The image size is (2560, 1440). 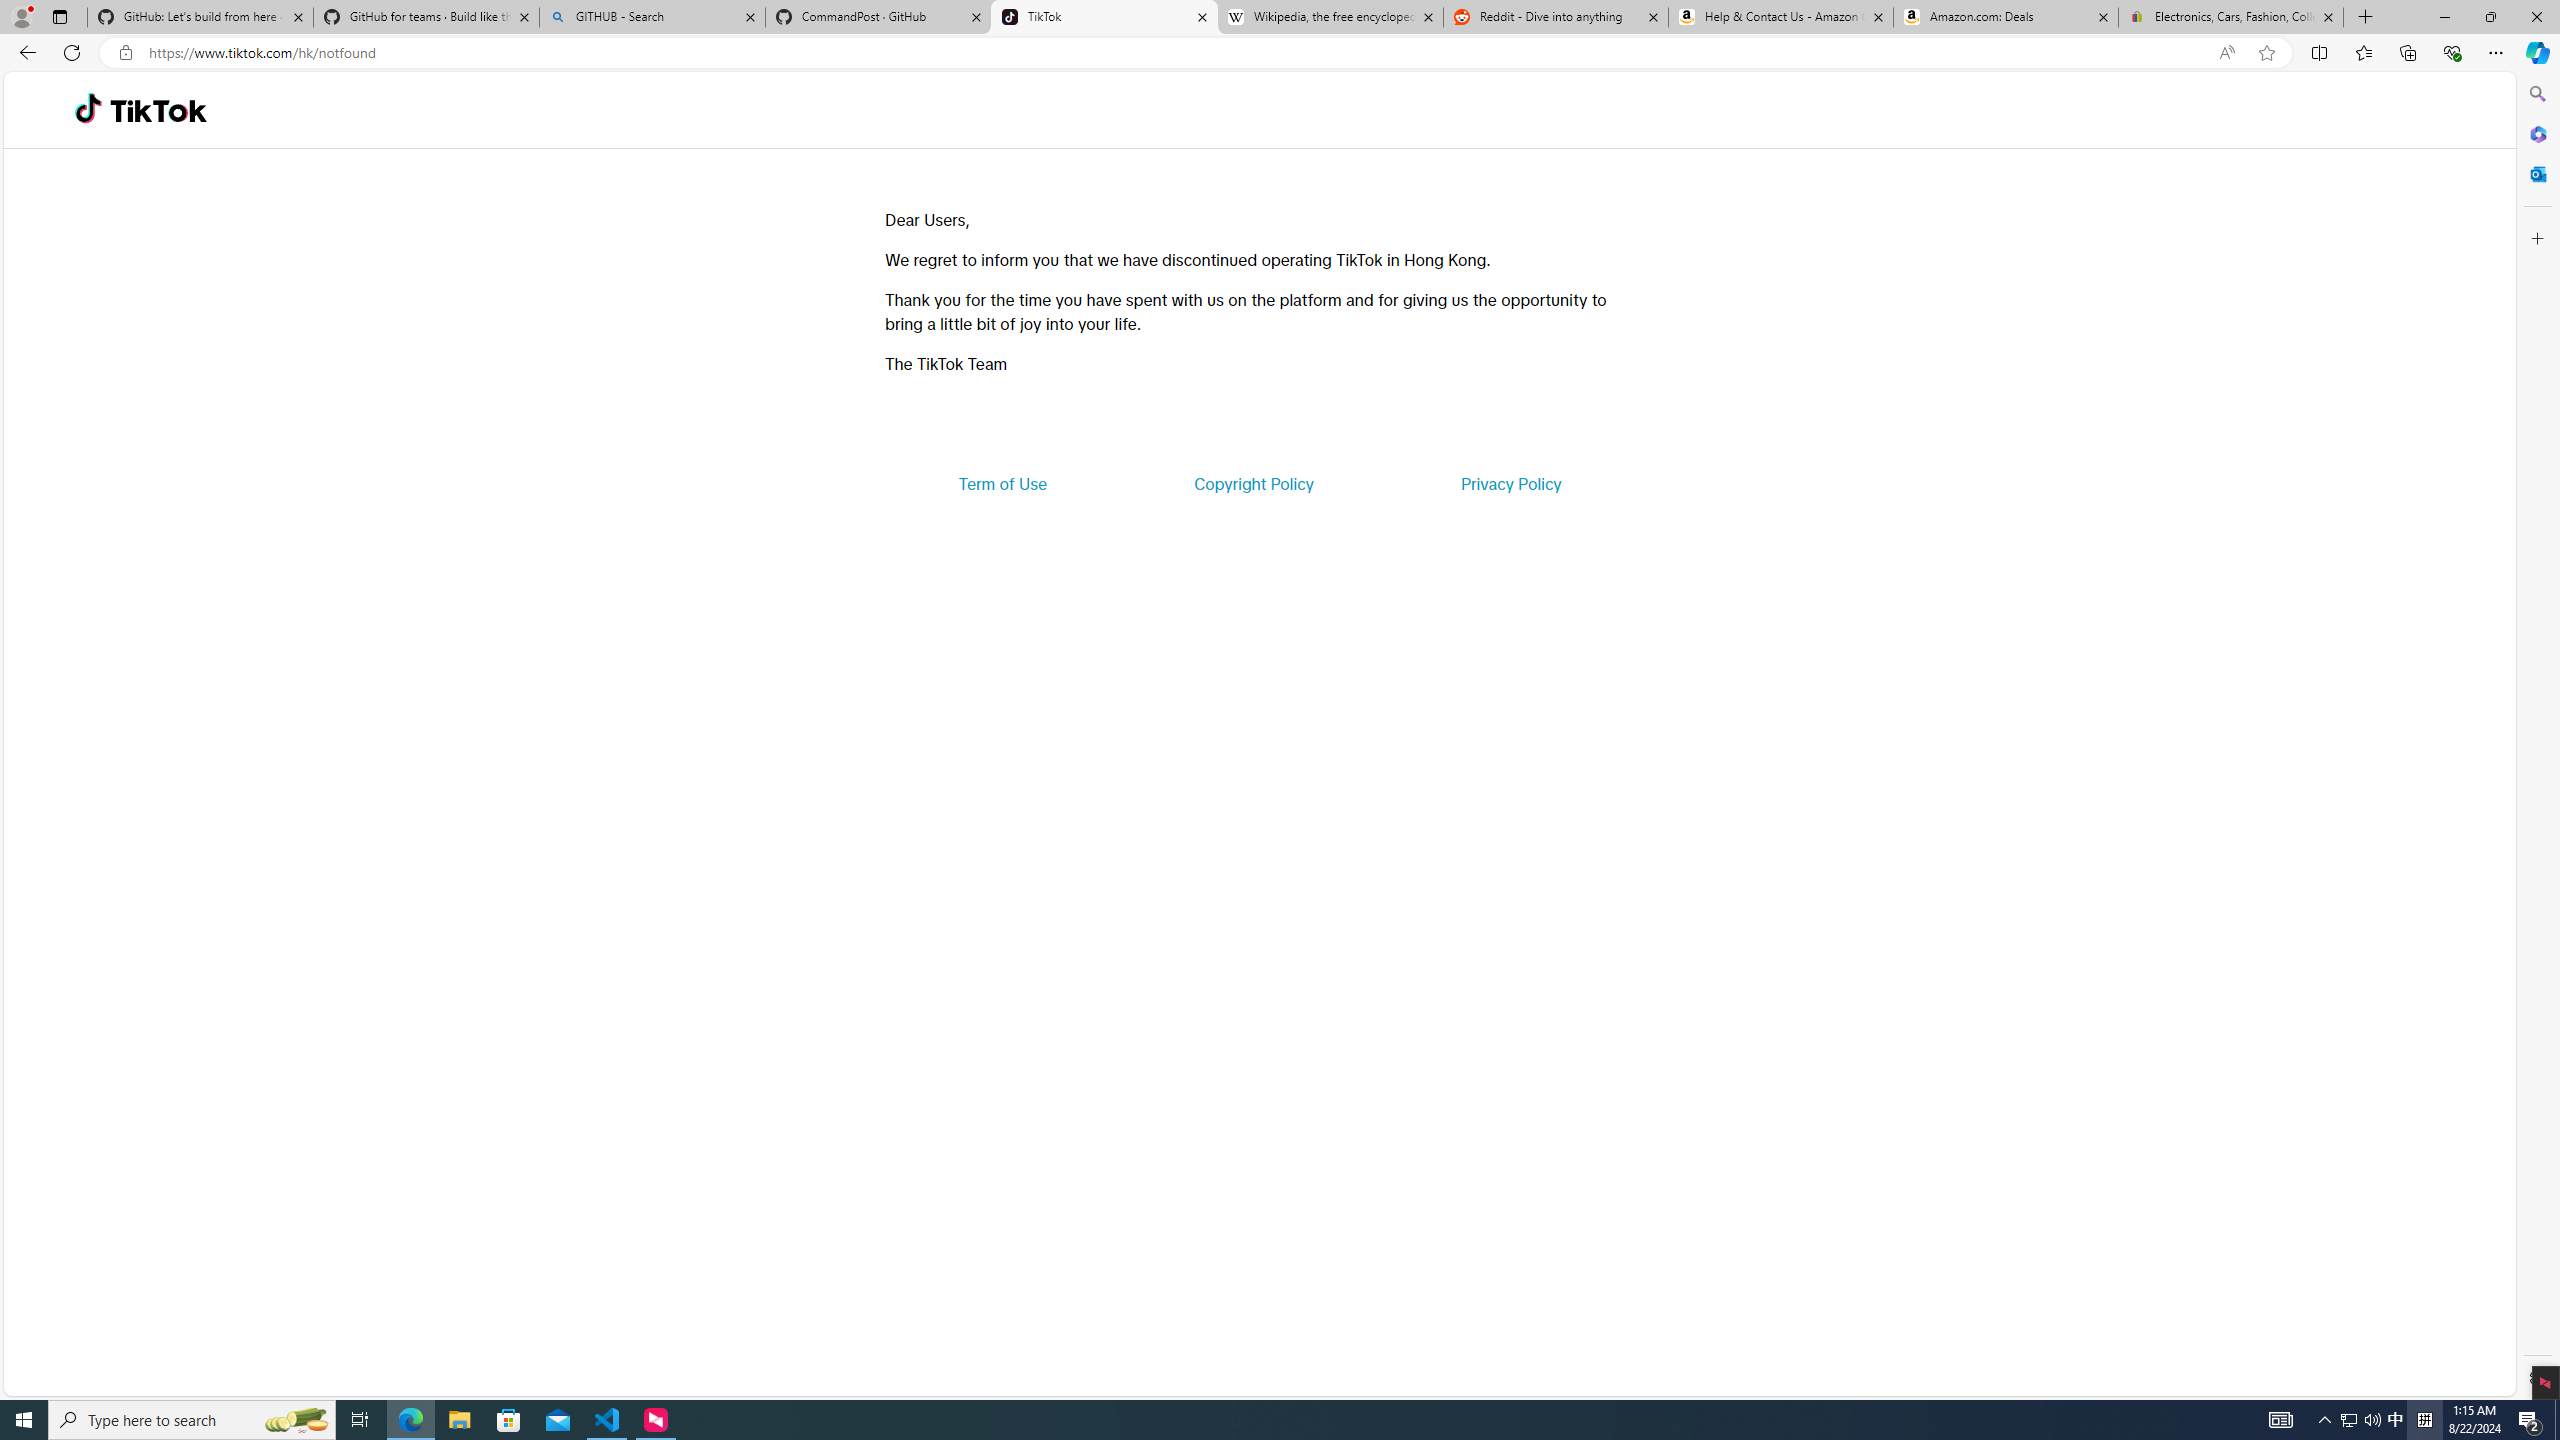 I want to click on Copyright Policy, so click(x=1252, y=484).